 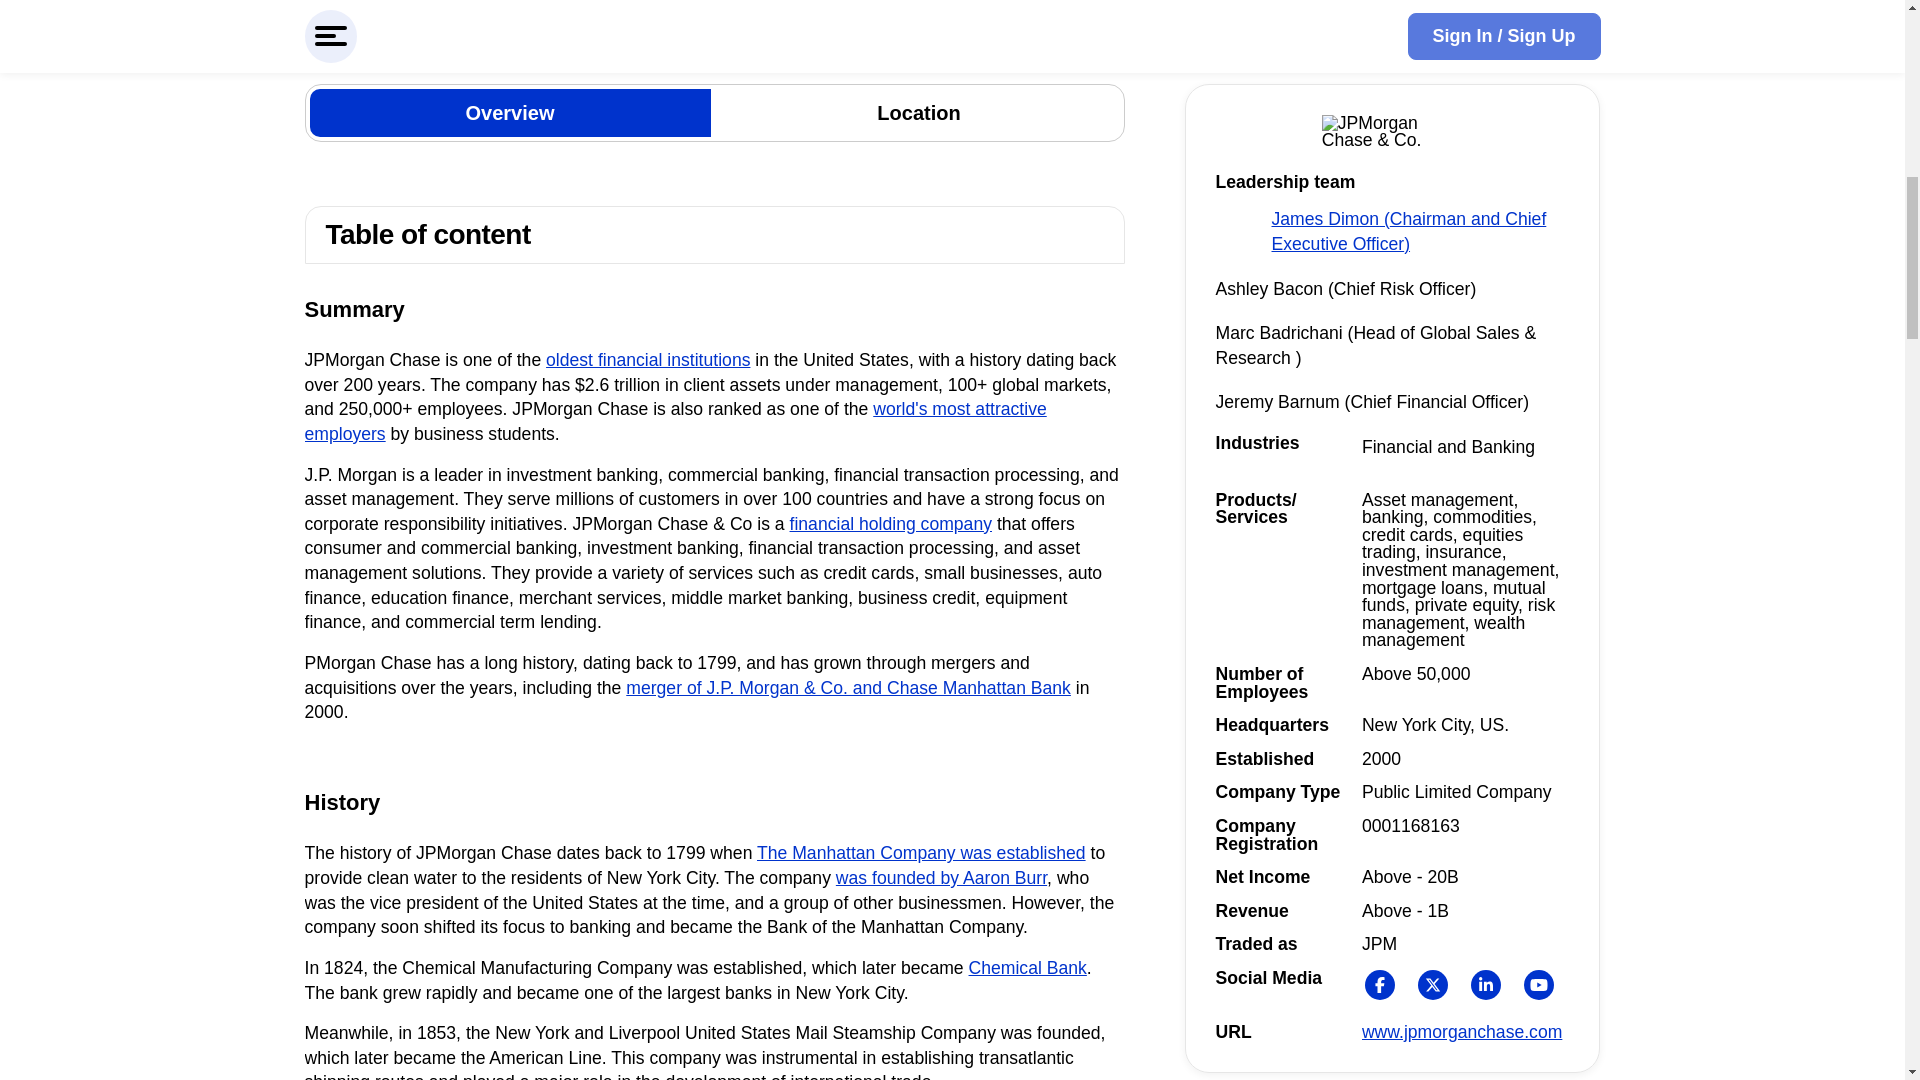 What do you see at coordinates (674, 420) in the screenshot?
I see `world's most attractive employers` at bounding box center [674, 420].